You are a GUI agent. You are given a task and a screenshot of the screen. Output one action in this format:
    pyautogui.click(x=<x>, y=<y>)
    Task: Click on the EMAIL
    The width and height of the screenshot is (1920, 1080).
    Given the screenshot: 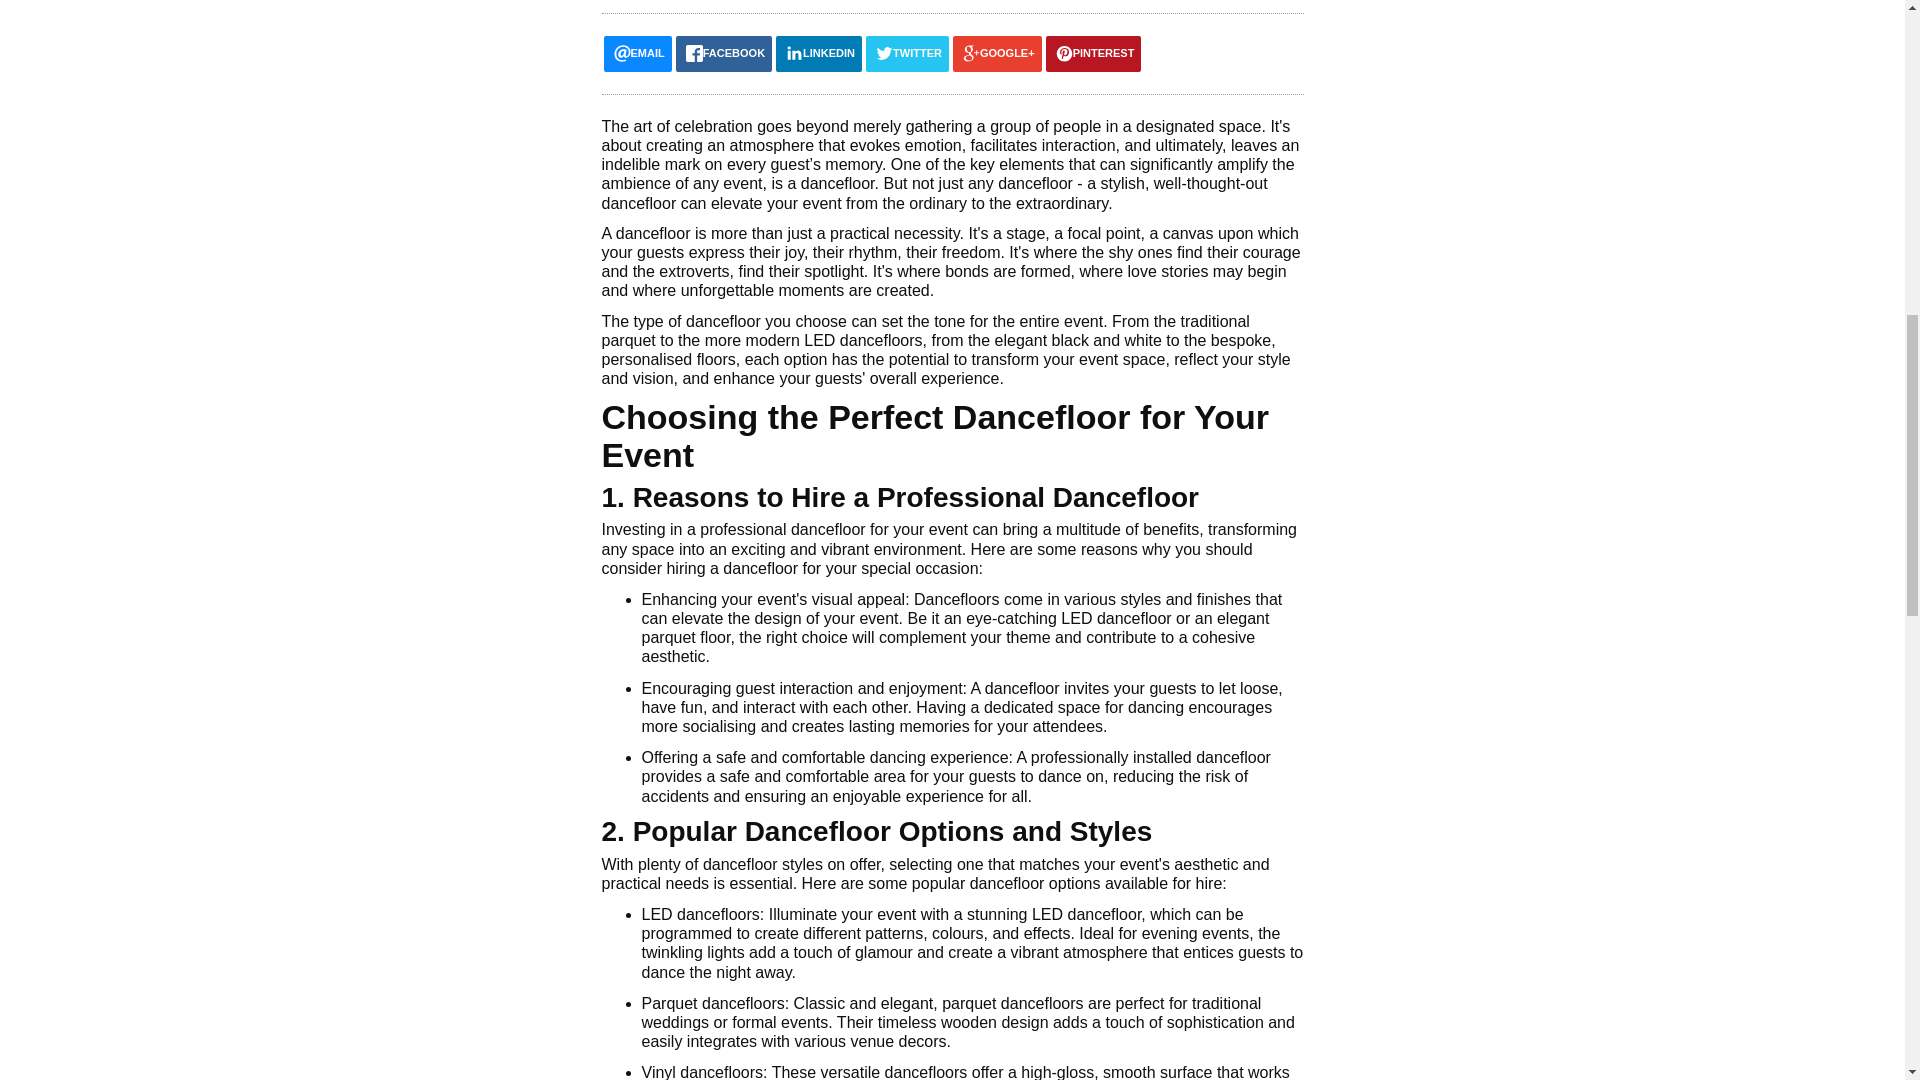 What is the action you would take?
    pyautogui.click(x=638, y=54)
    